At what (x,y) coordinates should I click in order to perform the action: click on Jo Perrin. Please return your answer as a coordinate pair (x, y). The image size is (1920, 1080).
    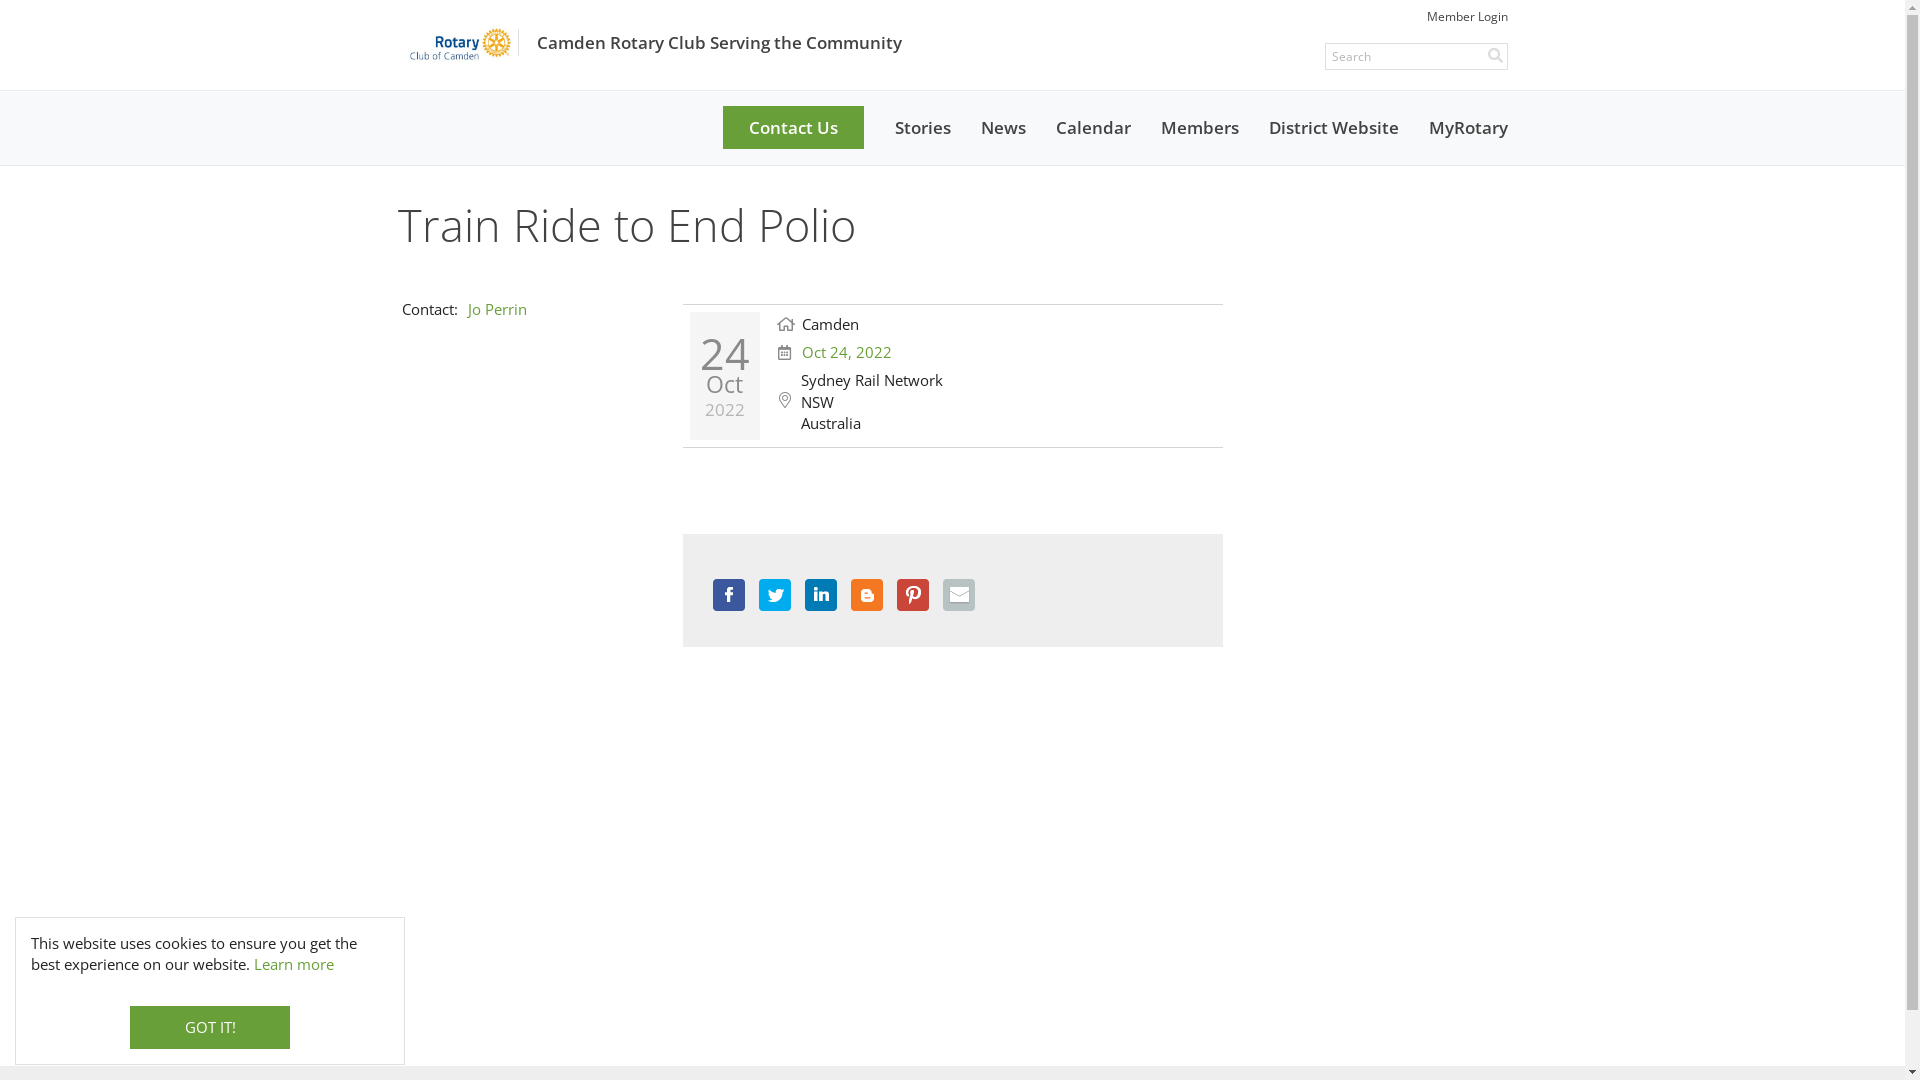
    Looking at the image, I should click on (498, 309).